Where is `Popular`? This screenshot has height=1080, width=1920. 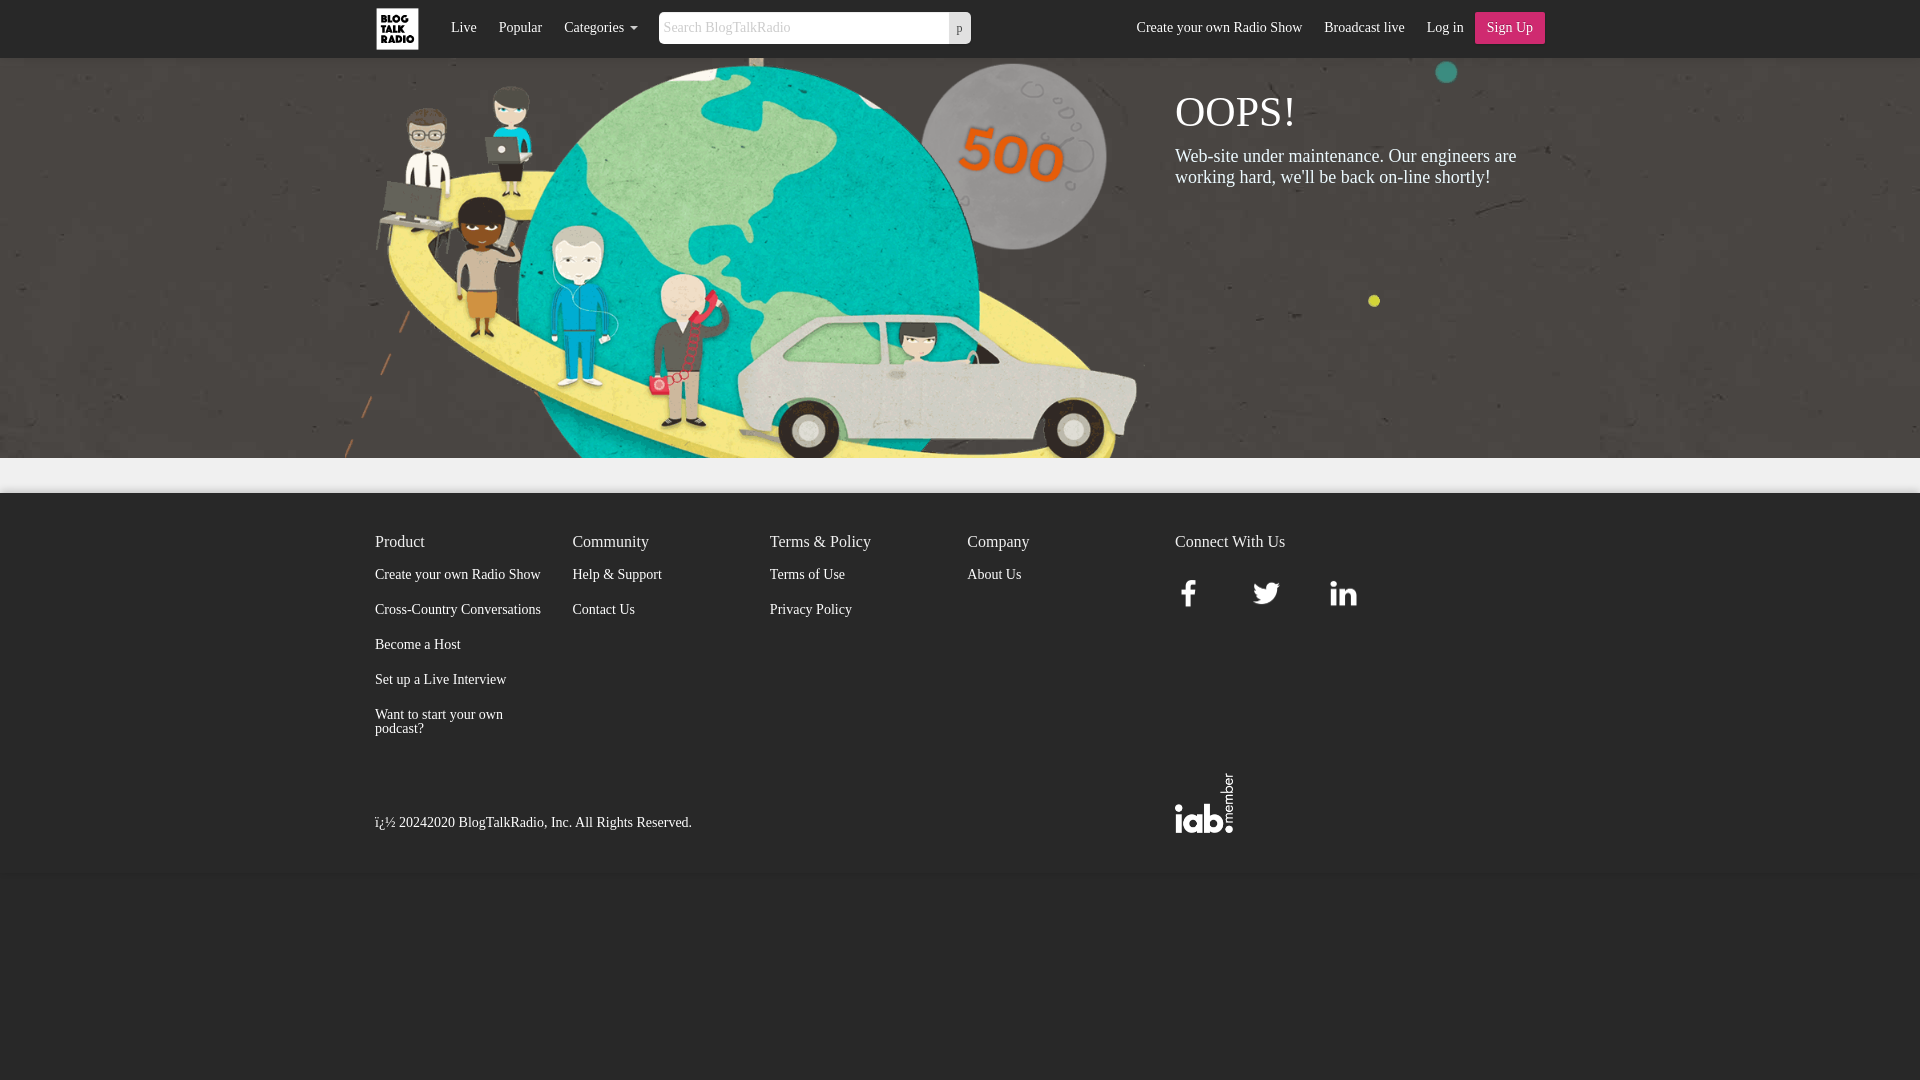 Popular is located at coordinates (520, 28).